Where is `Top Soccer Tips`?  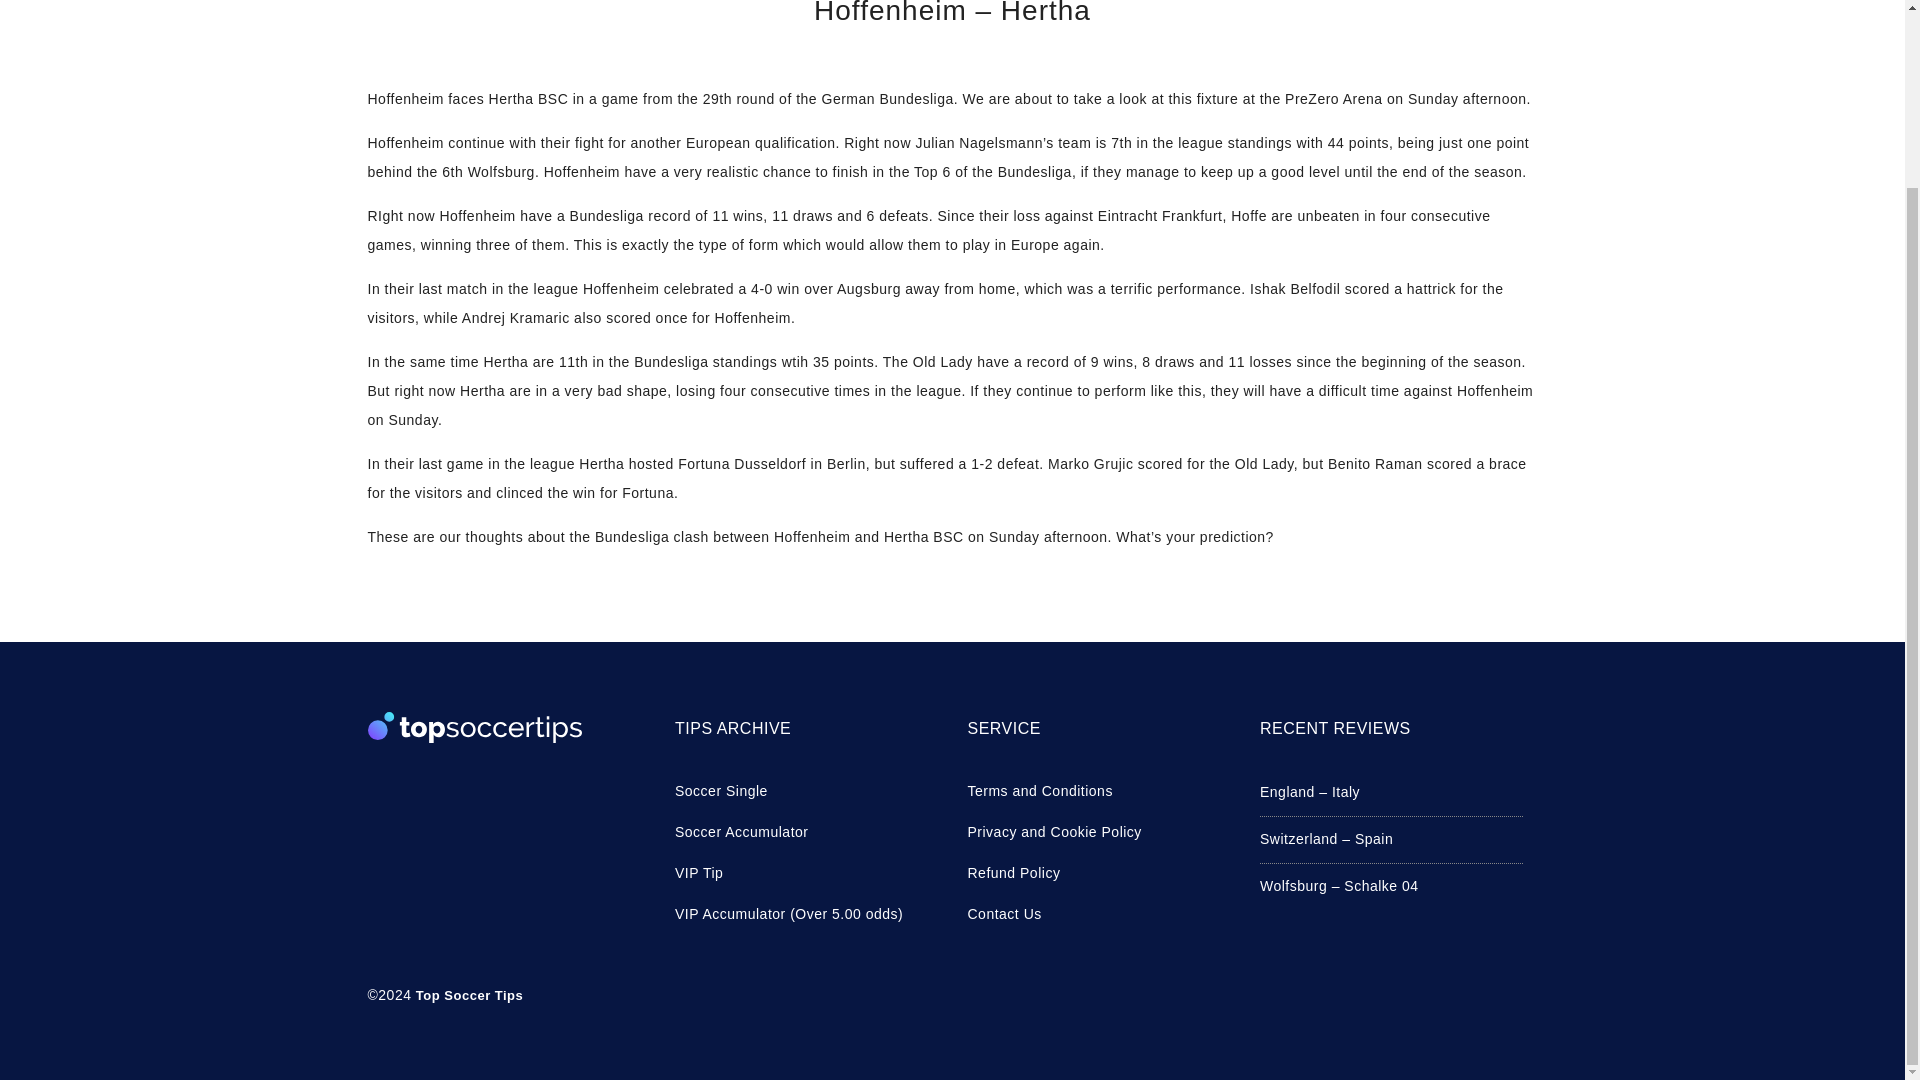 Top Soccer Tips is located at coordinates (469, 996).